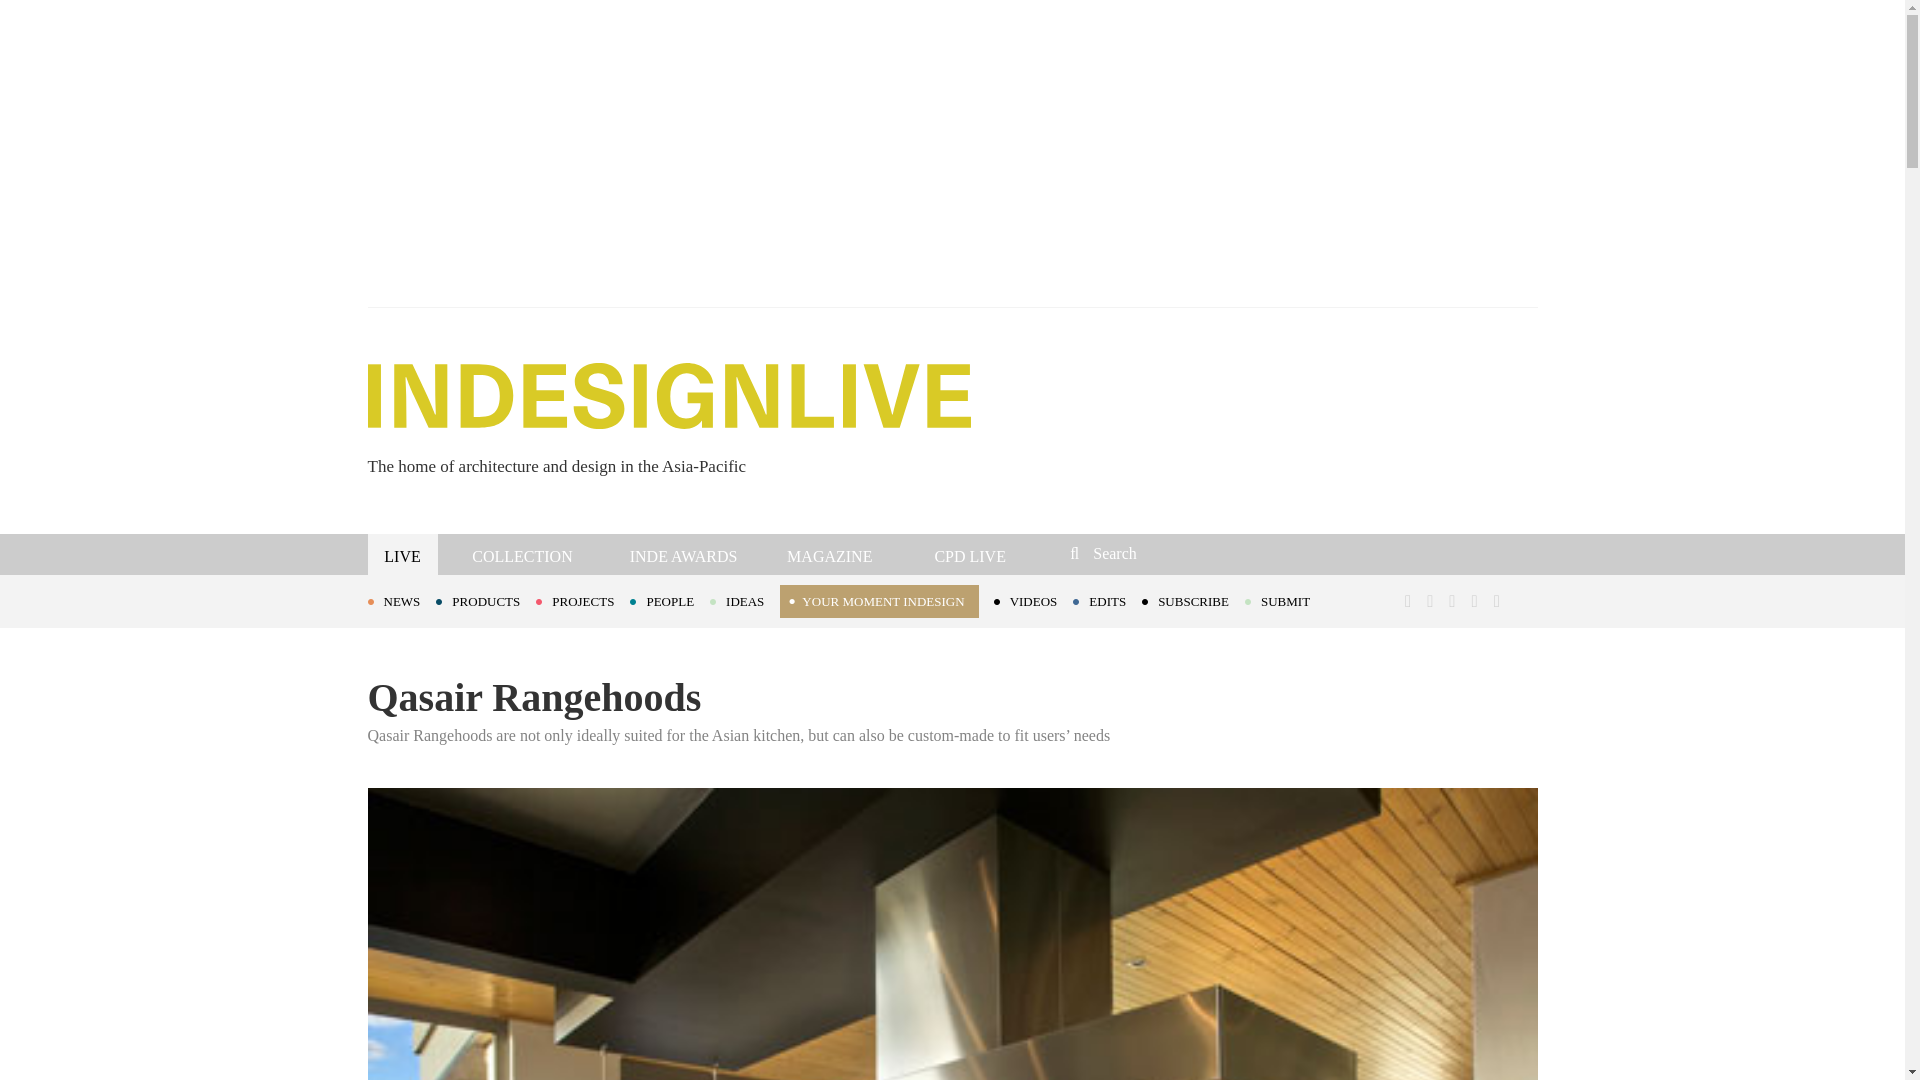  Describe the element at coordinates (1193, 600) in the screenshot. I see `SUBSCRIBE` at that location.